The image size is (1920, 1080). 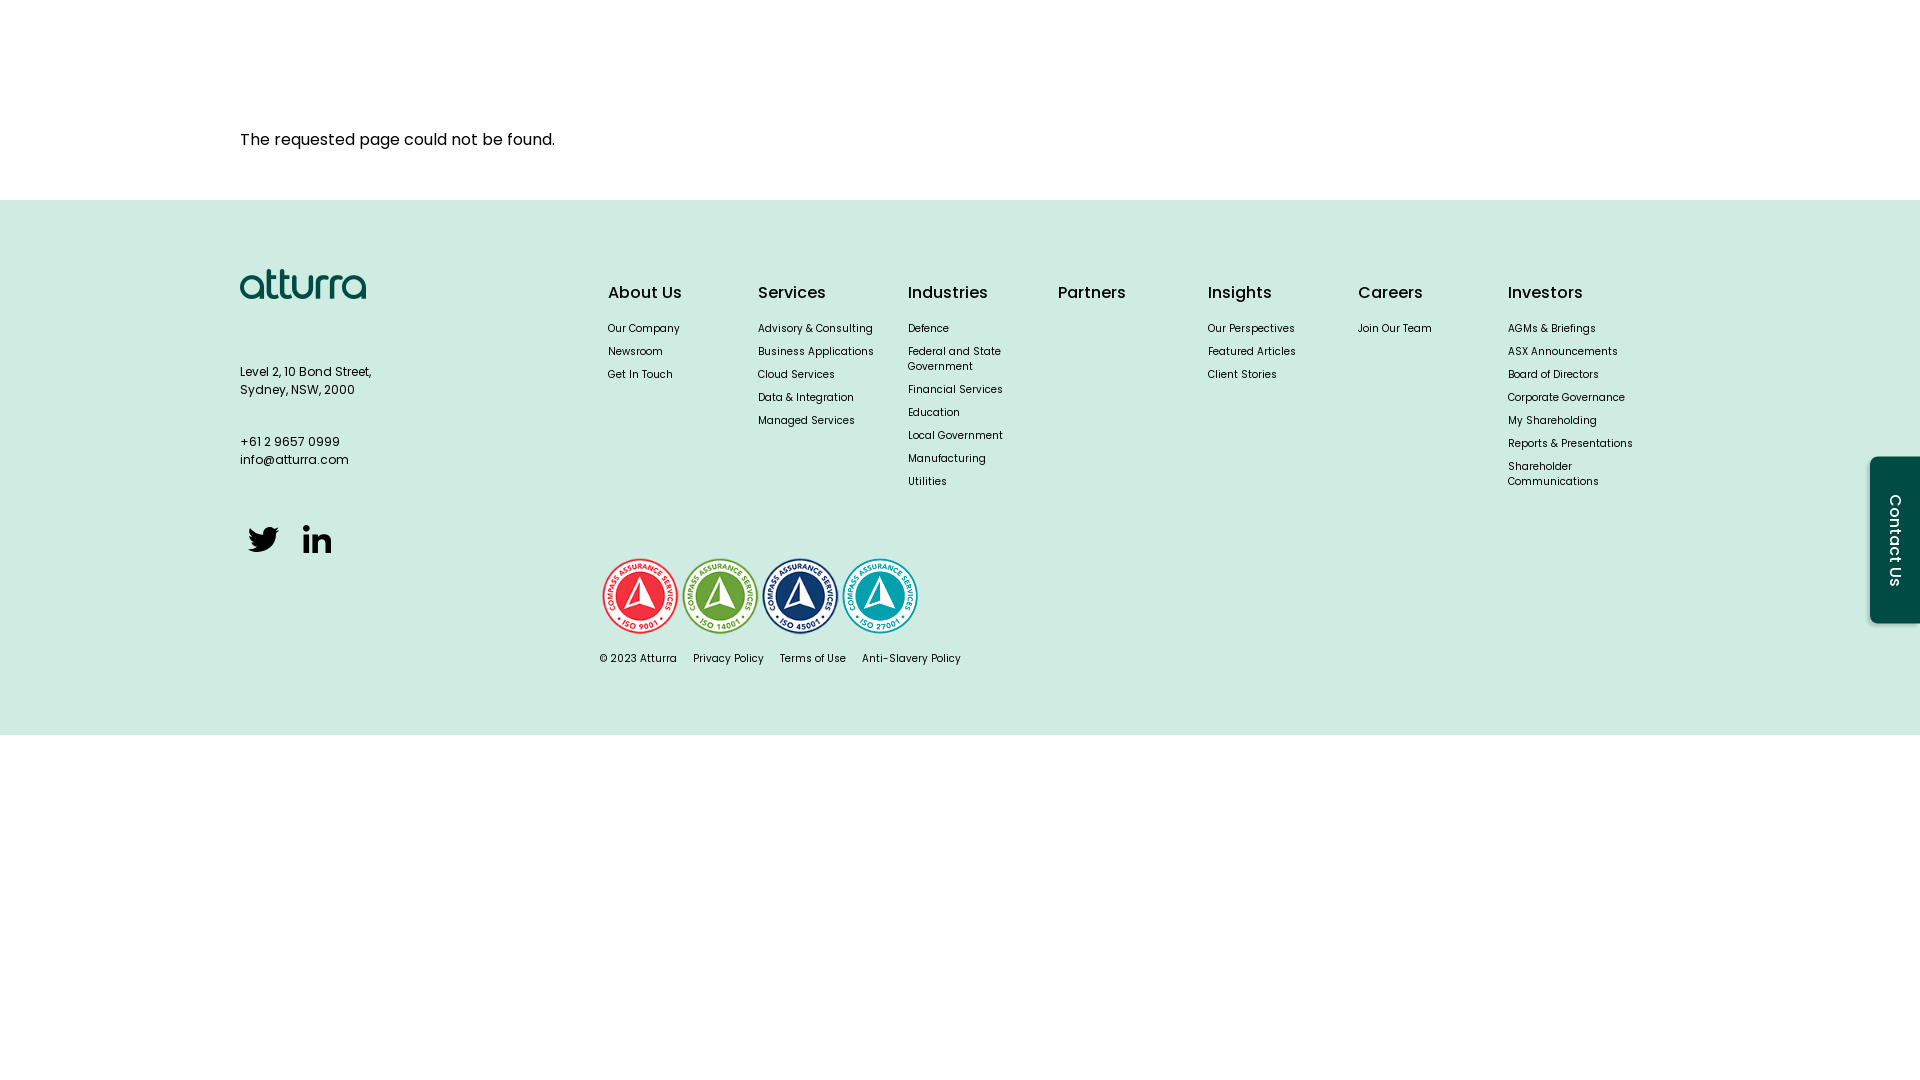 What do you see at coordinates (1563, 352) in the screenshot?
I see `ASX Announcements` at bounding box center [1563, 352].